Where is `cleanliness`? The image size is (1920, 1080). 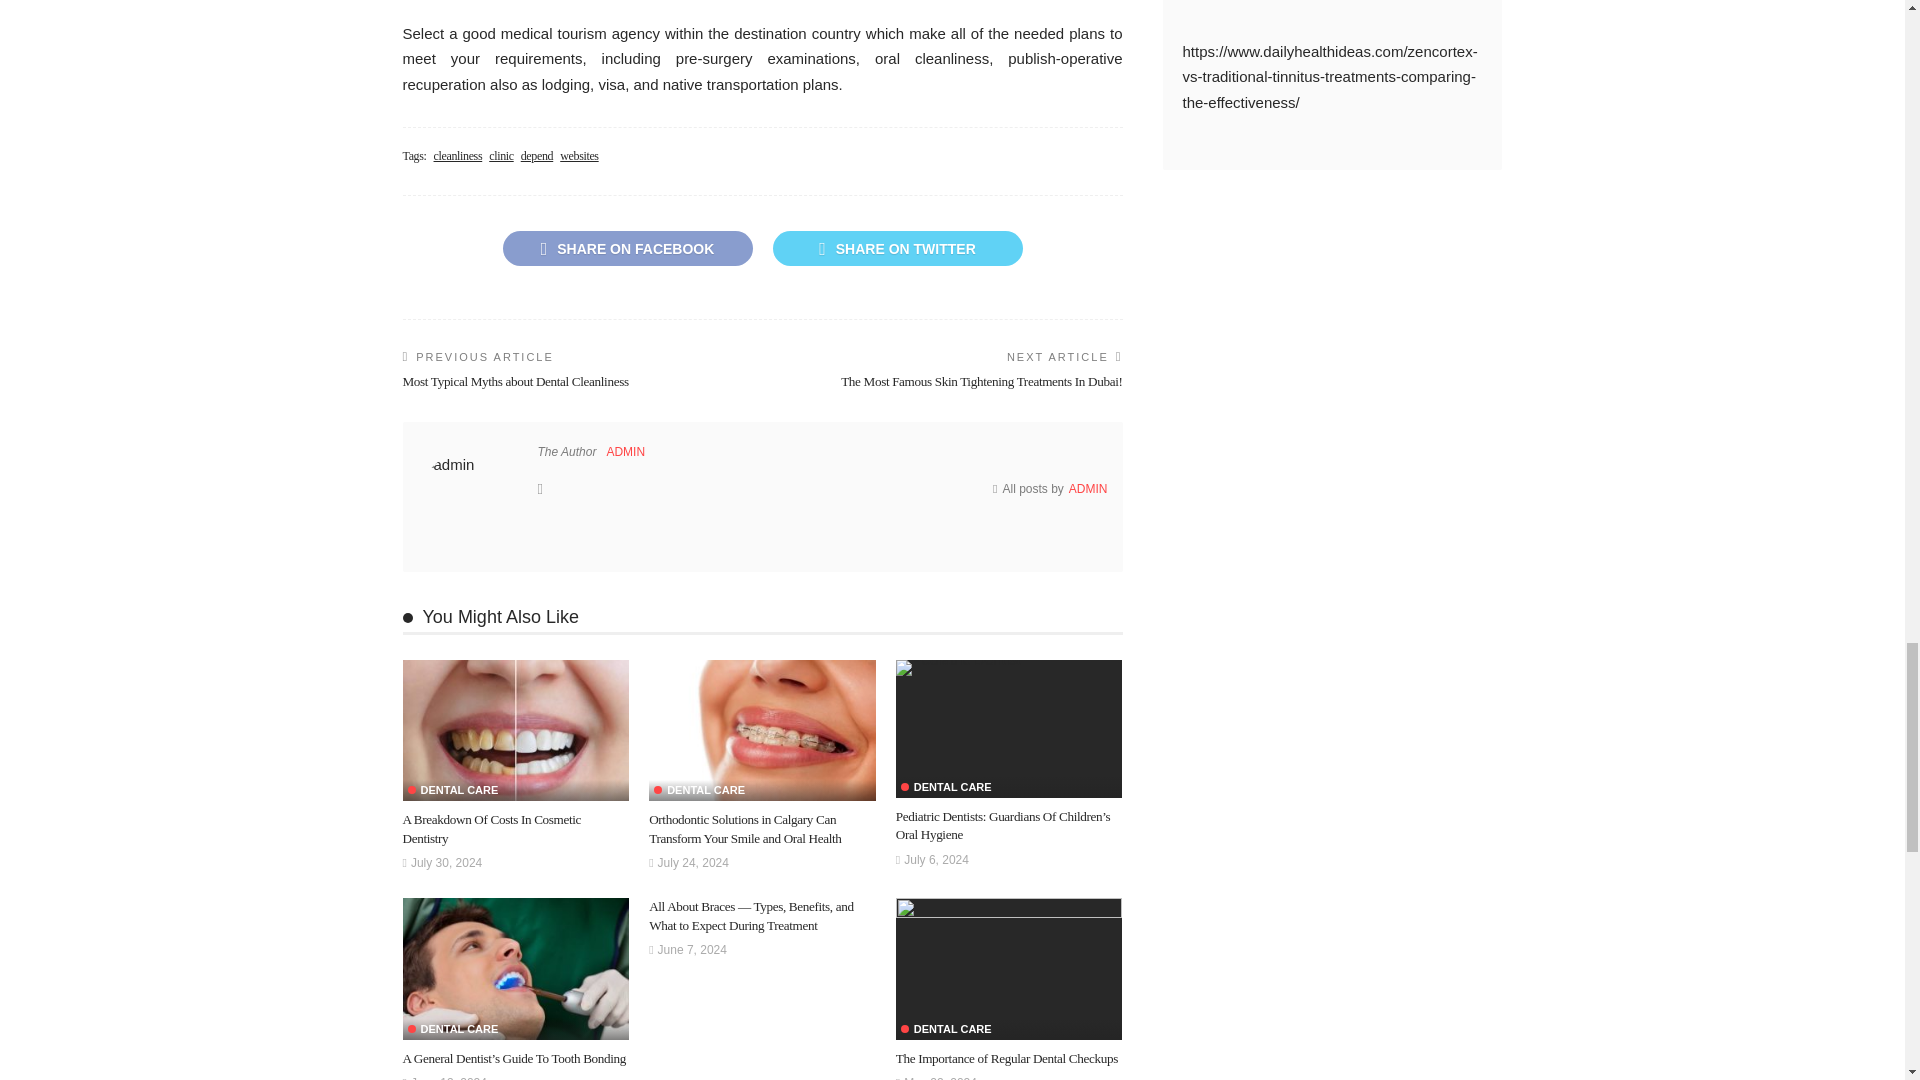 cleanliness is located at coordinates (458, 156).